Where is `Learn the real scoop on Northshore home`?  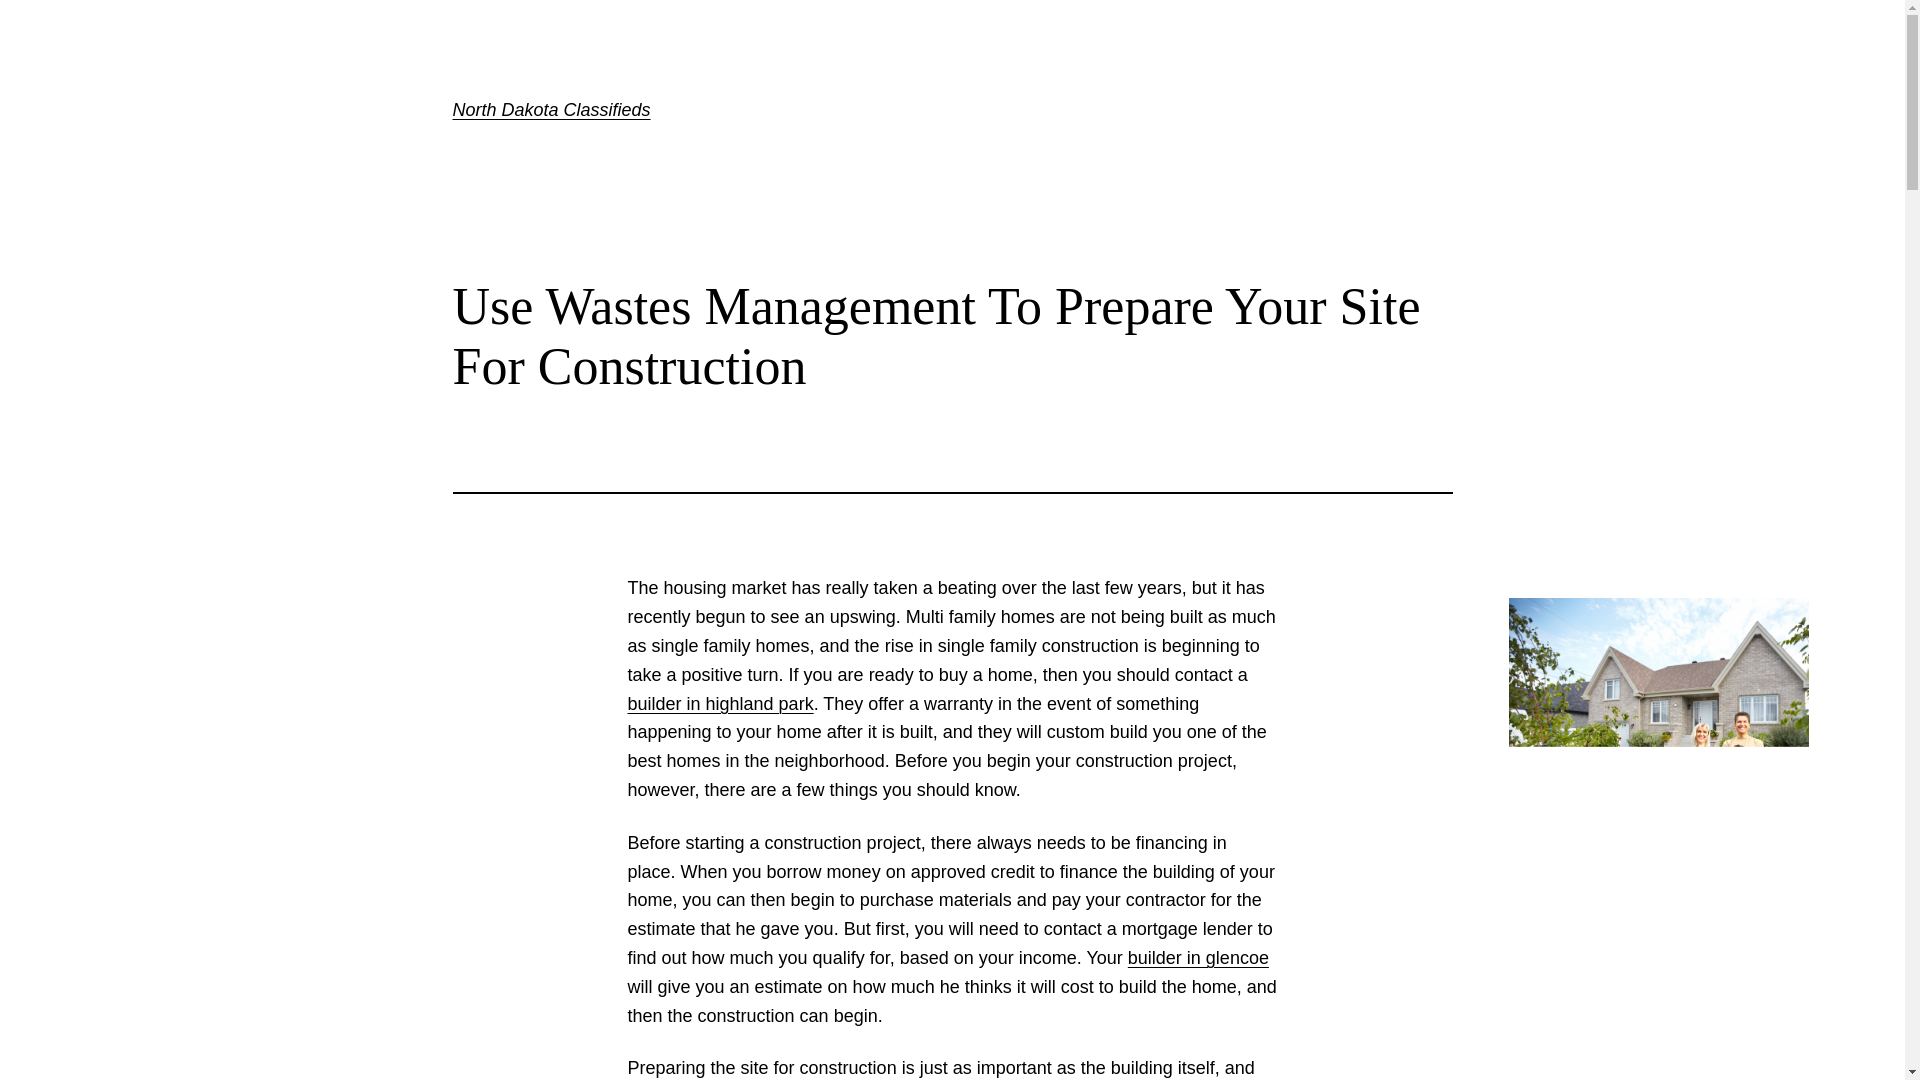 Learn the real scoop on Northshore home is located at coordinates (720, 704).